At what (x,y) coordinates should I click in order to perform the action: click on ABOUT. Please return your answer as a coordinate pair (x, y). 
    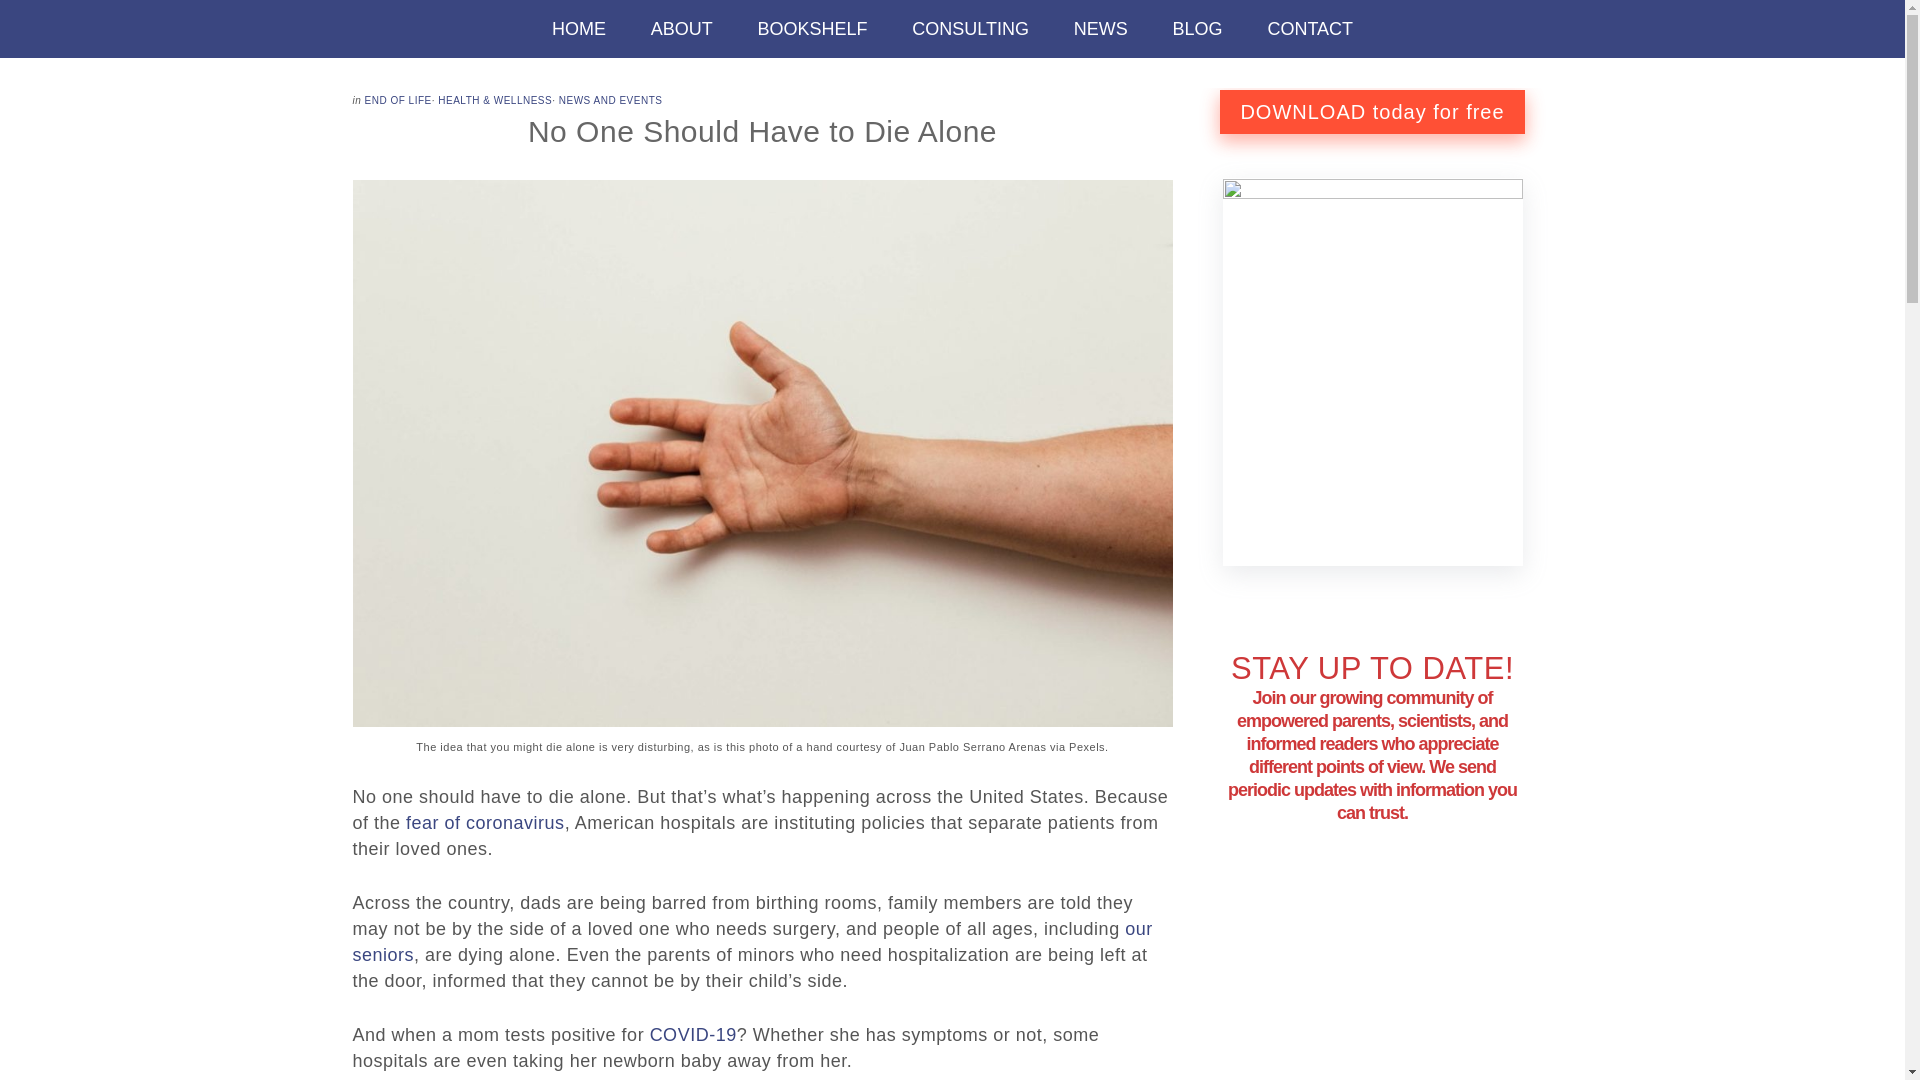
    Looking at the image, I should click on (682, 29).